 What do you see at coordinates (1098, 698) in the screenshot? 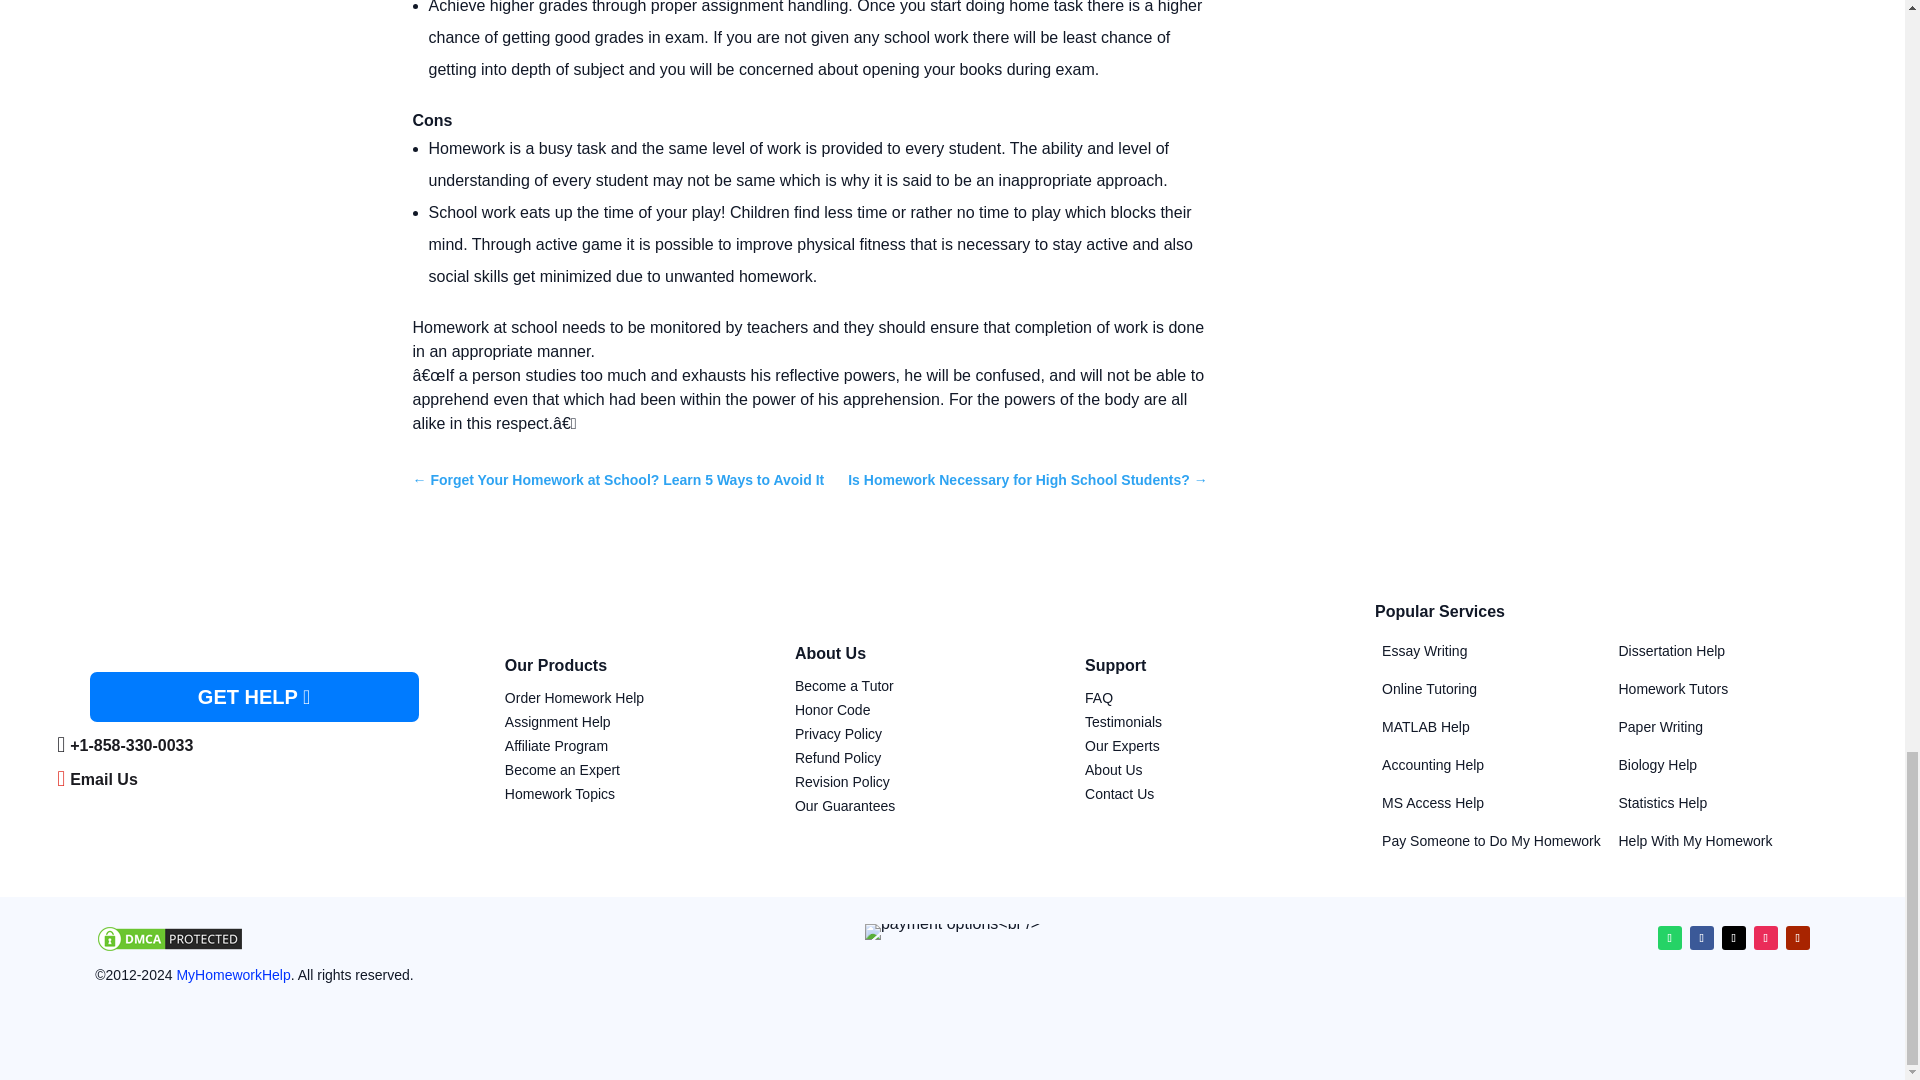
I see `FAQ` at bounding box center [1098, 698].